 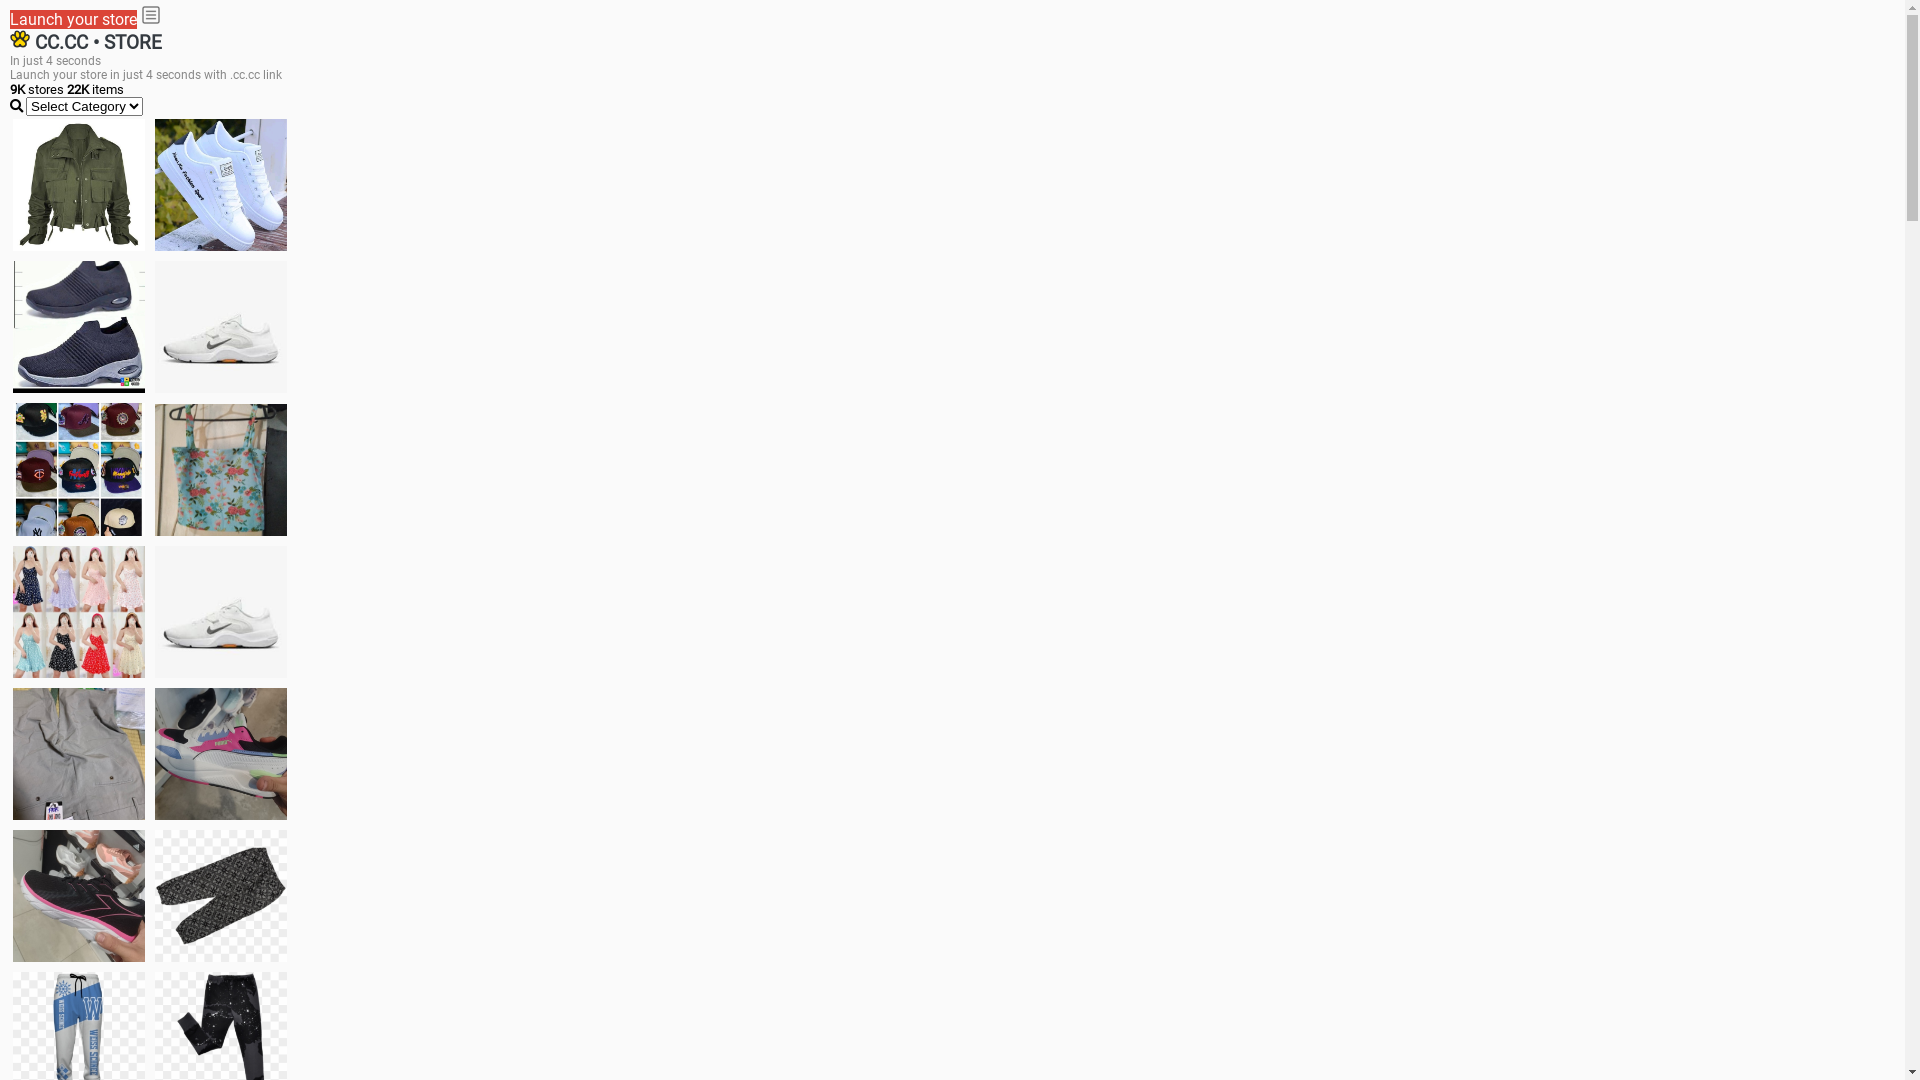 I want to click on Shoes for boys, so click(x=221, y=327).